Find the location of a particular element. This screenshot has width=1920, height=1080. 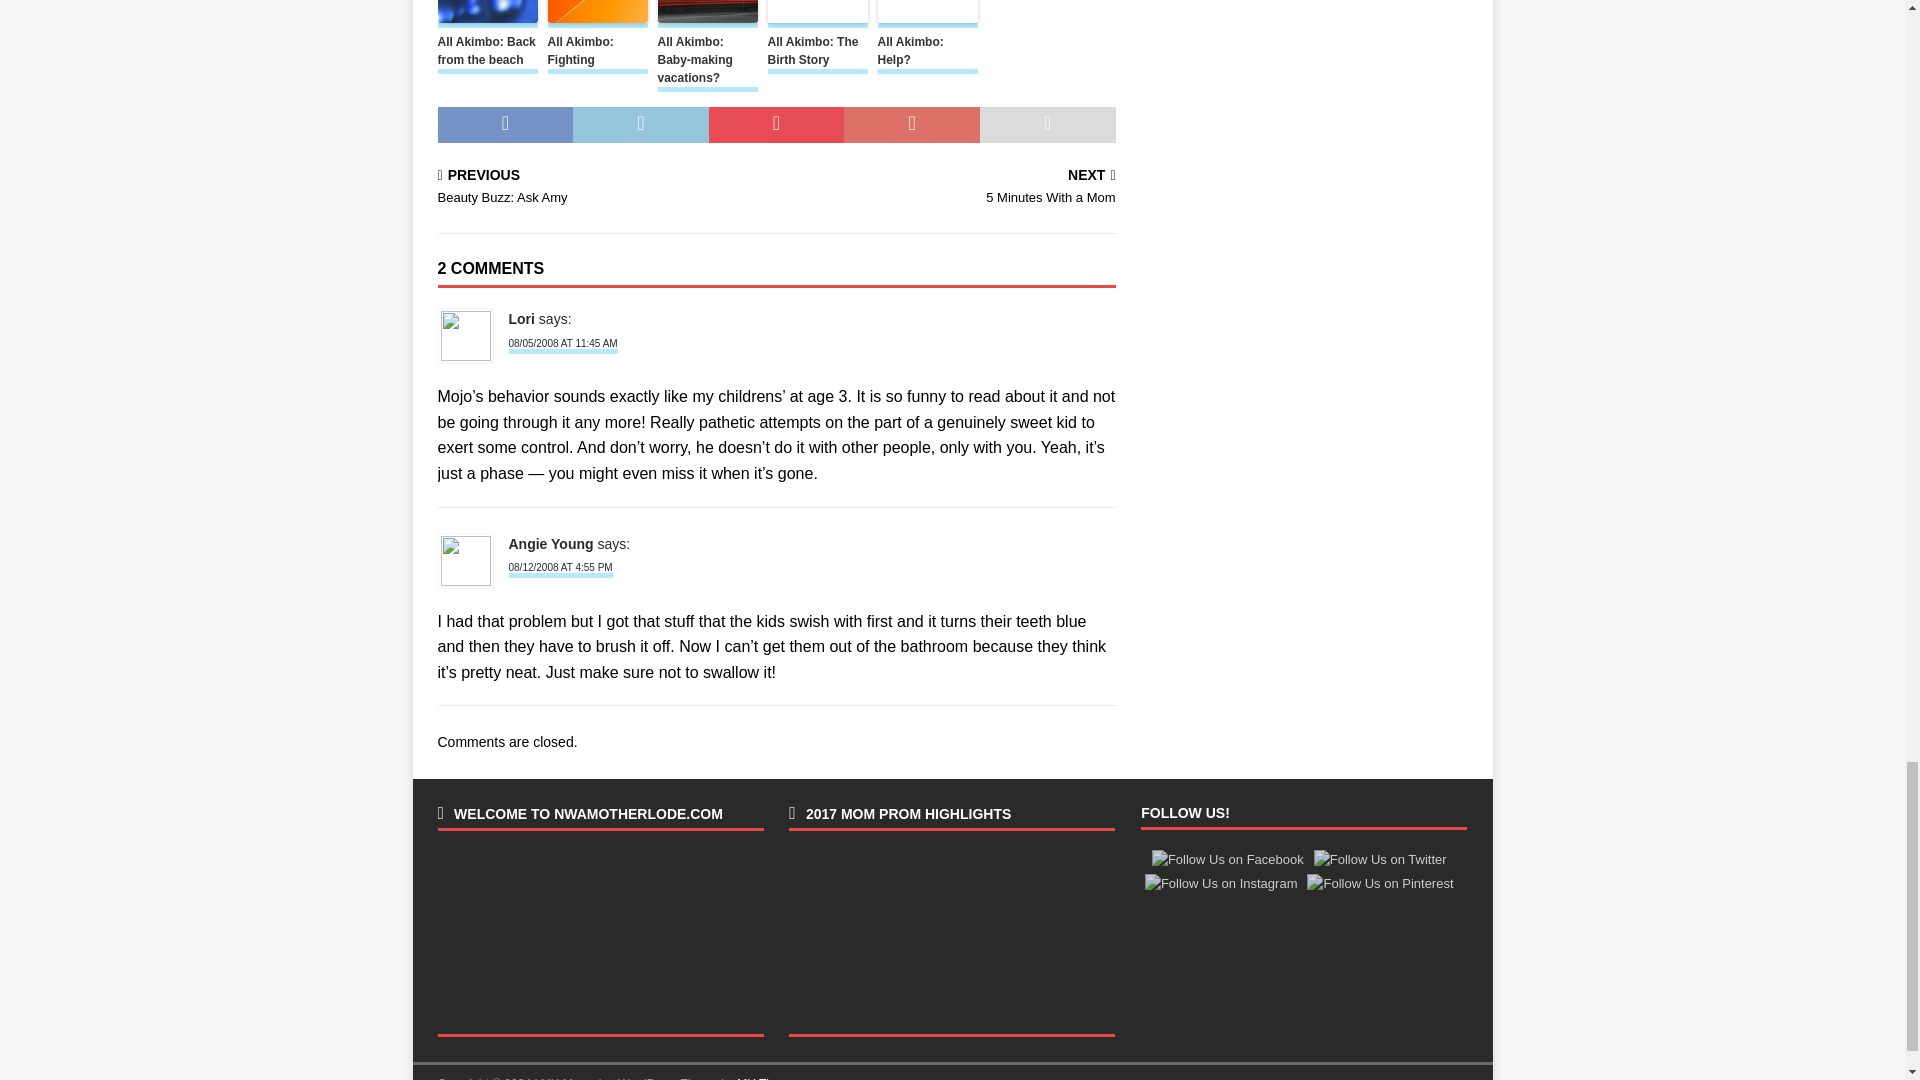

All Akimbo: Help? is located at coordinates (927, 54).